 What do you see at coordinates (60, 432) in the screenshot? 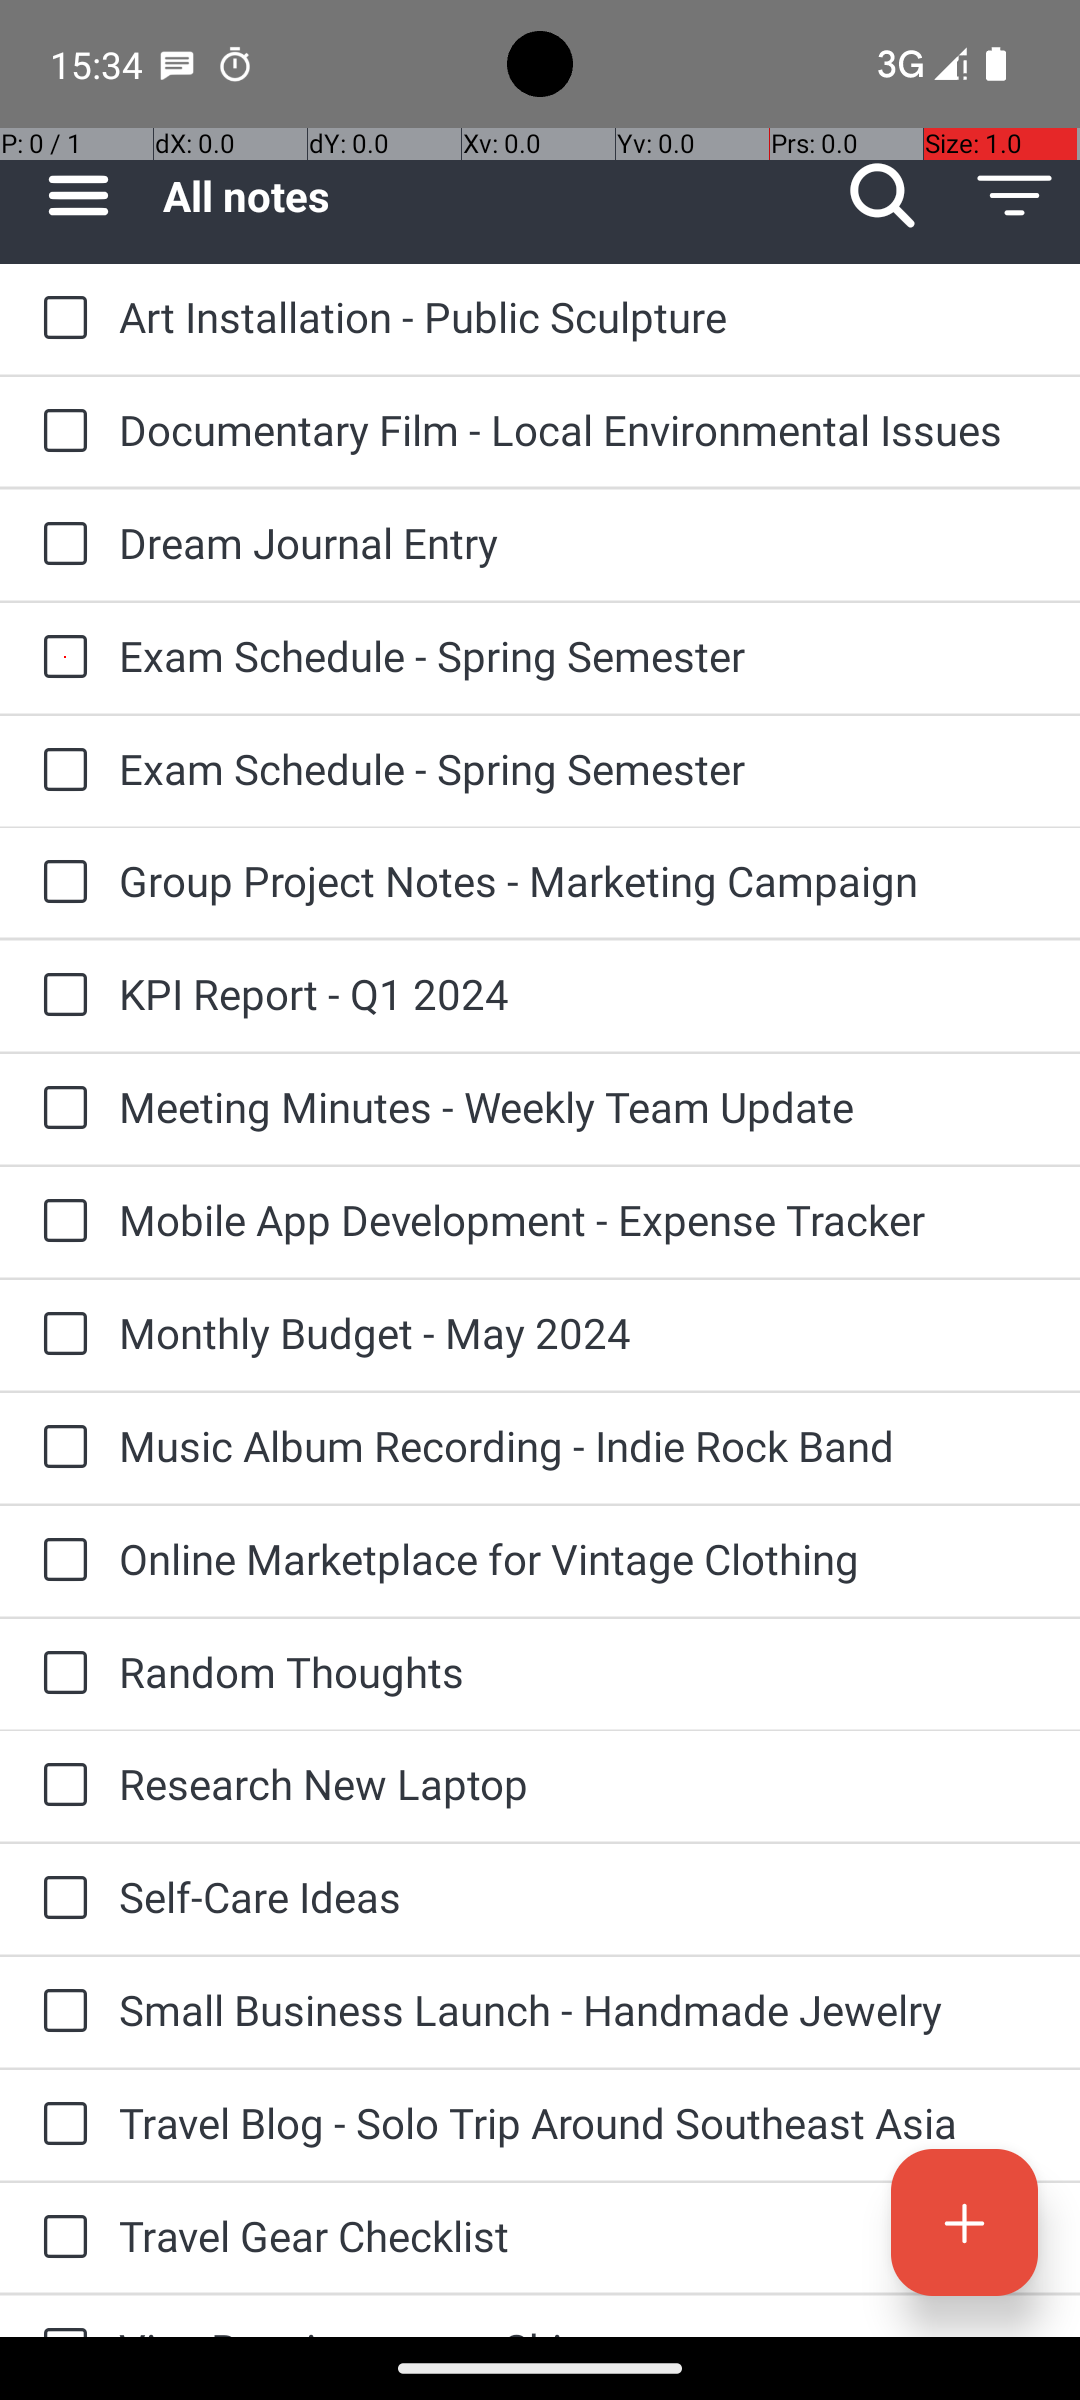
I see `to-do: Documentary Film - Local Environmental Issues` at bounding box center [60, 432].